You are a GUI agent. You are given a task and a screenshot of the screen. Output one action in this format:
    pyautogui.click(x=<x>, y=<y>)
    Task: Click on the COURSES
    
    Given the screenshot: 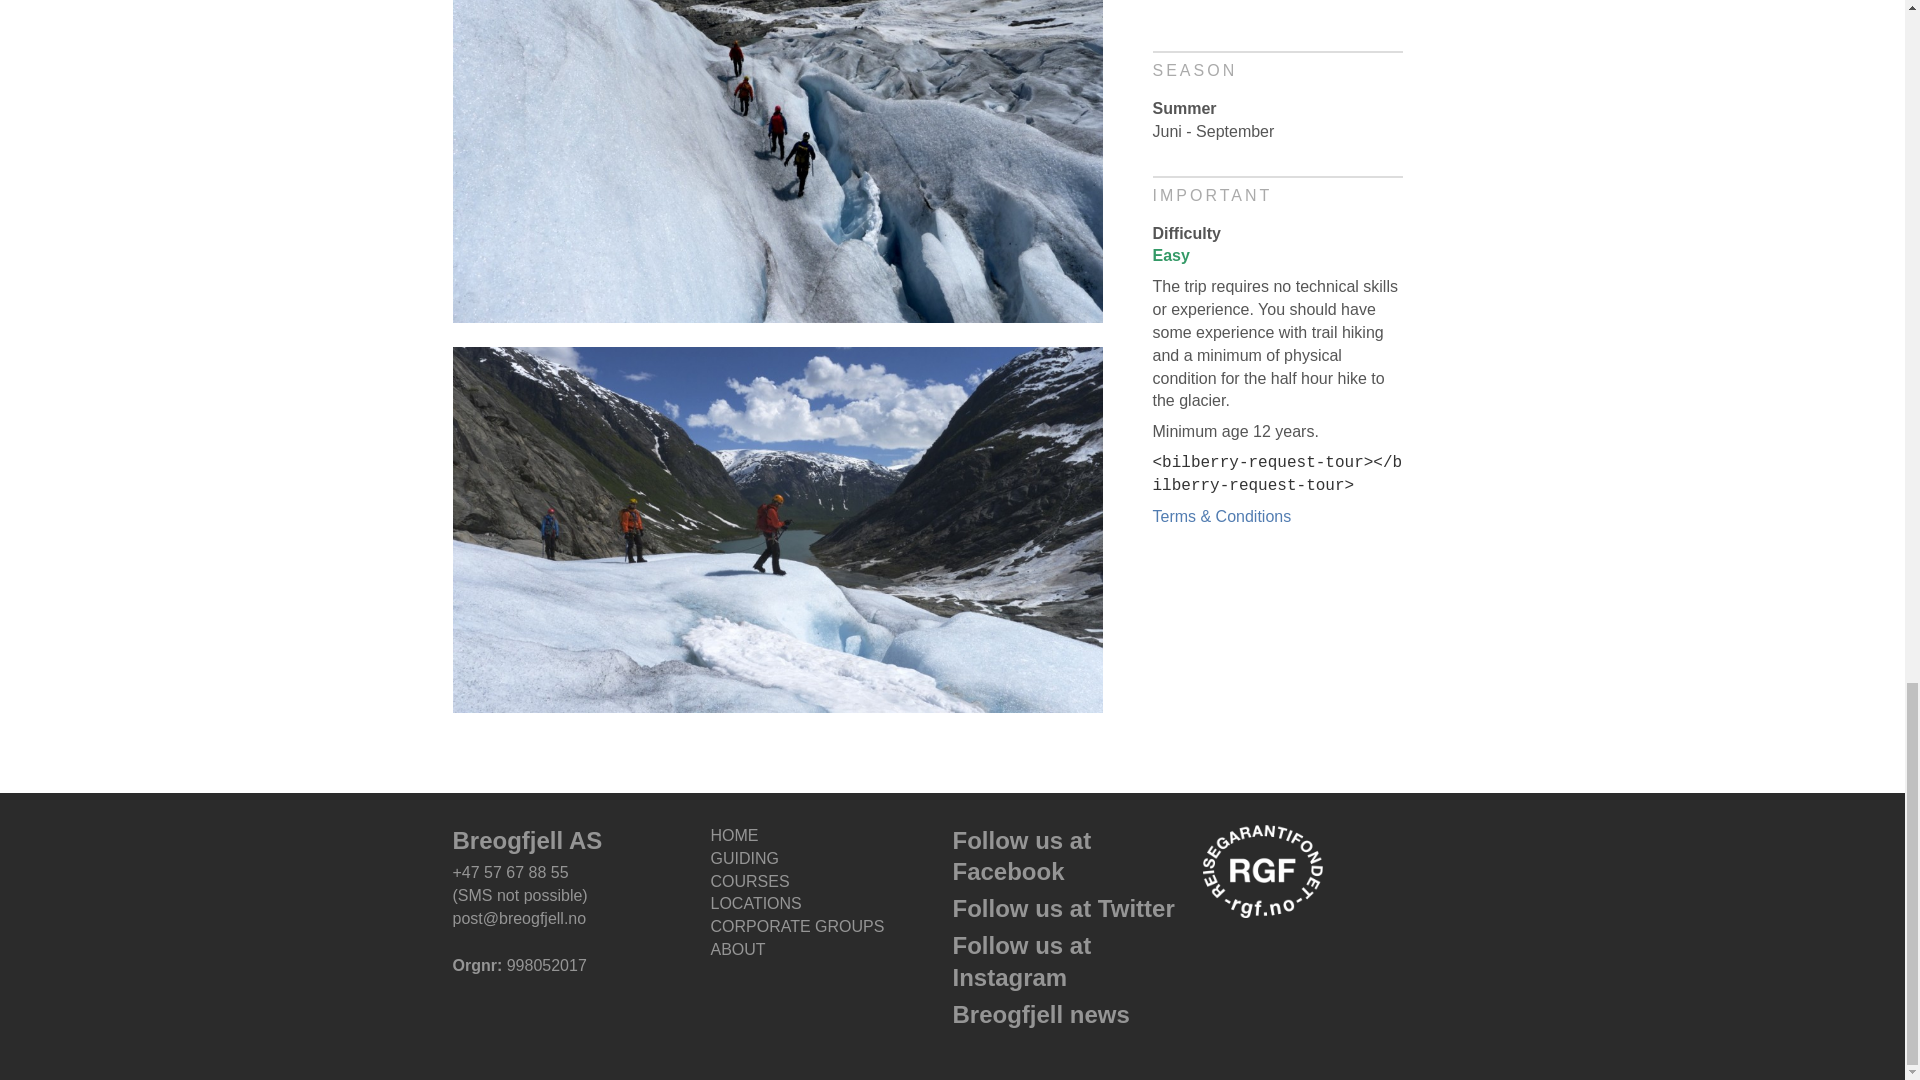 What is the action you would take?
    pyautogui.click(x=827, y=882)
    